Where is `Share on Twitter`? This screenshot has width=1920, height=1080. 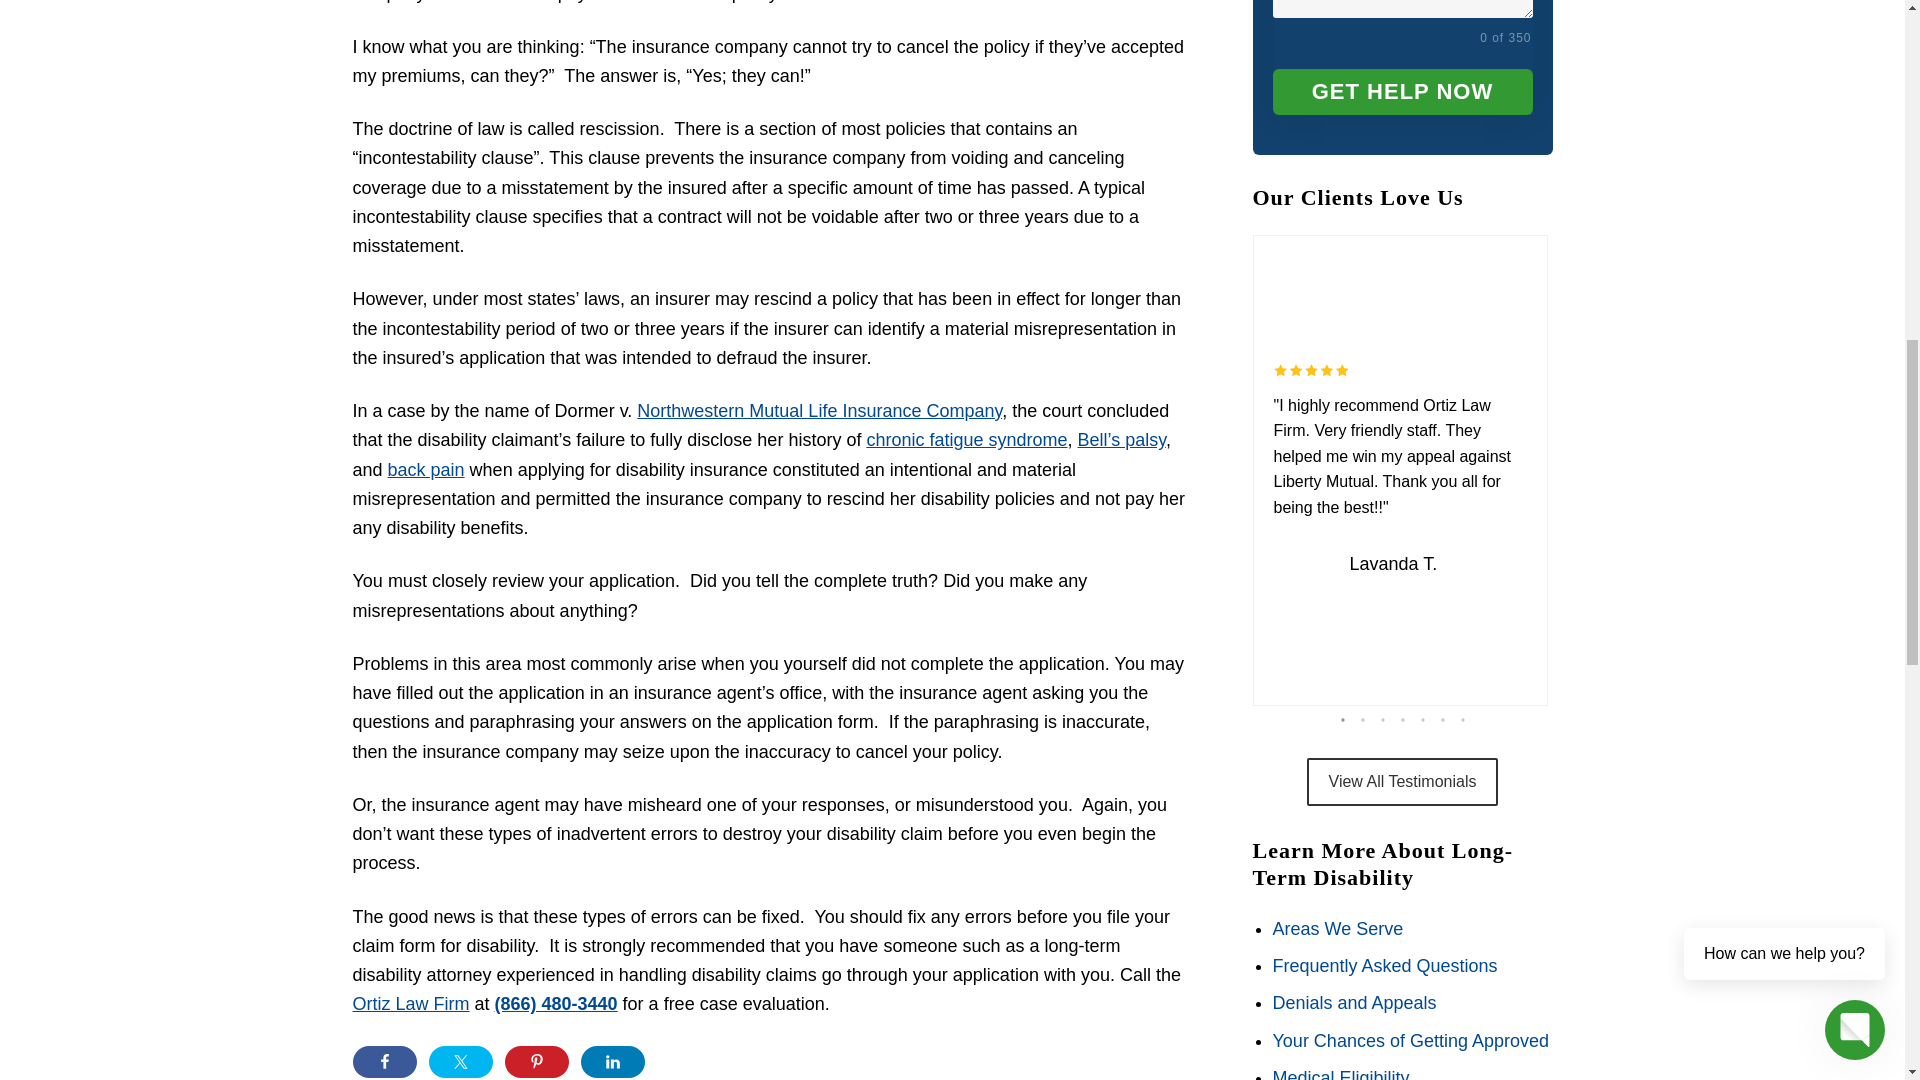
Share on Twitter is located at coordinates (460, 1062).